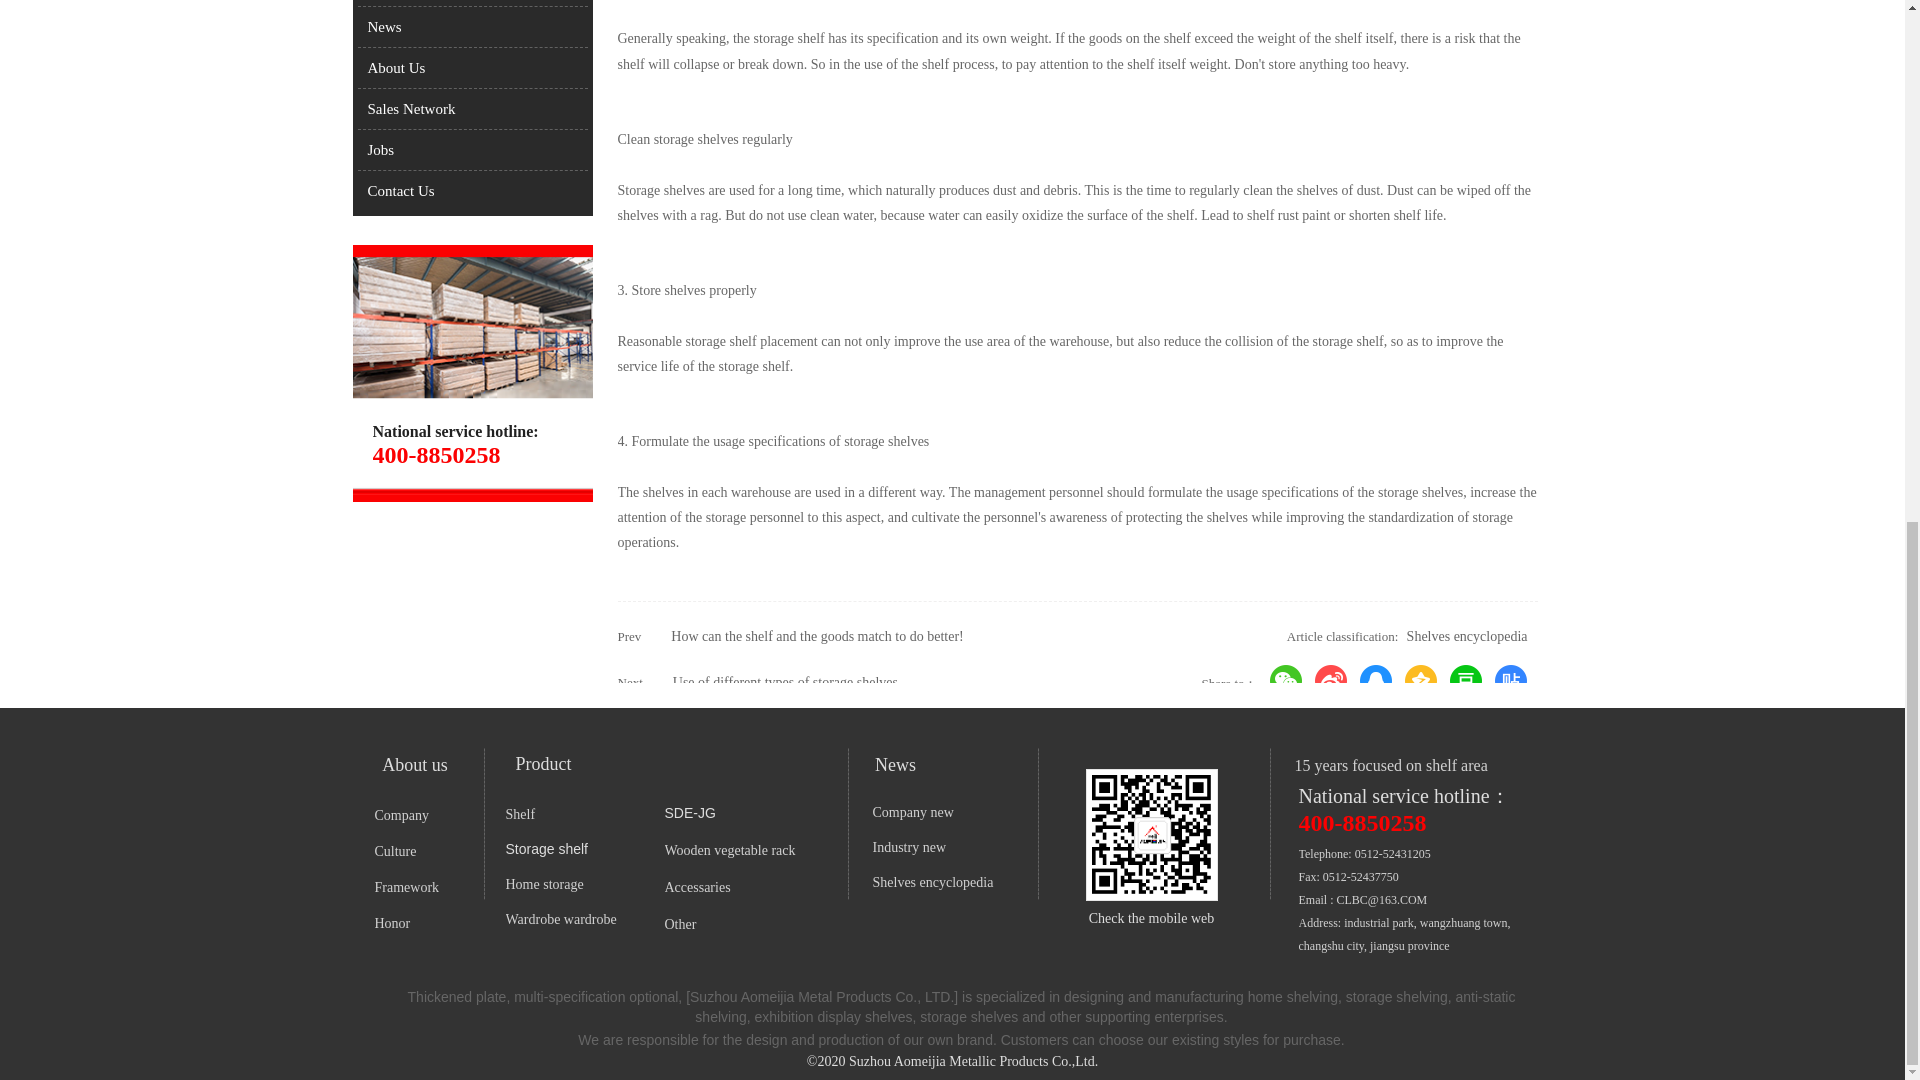 The image size is (1920, 1080). I want to click on 400-8850258, so click(1362, 824).